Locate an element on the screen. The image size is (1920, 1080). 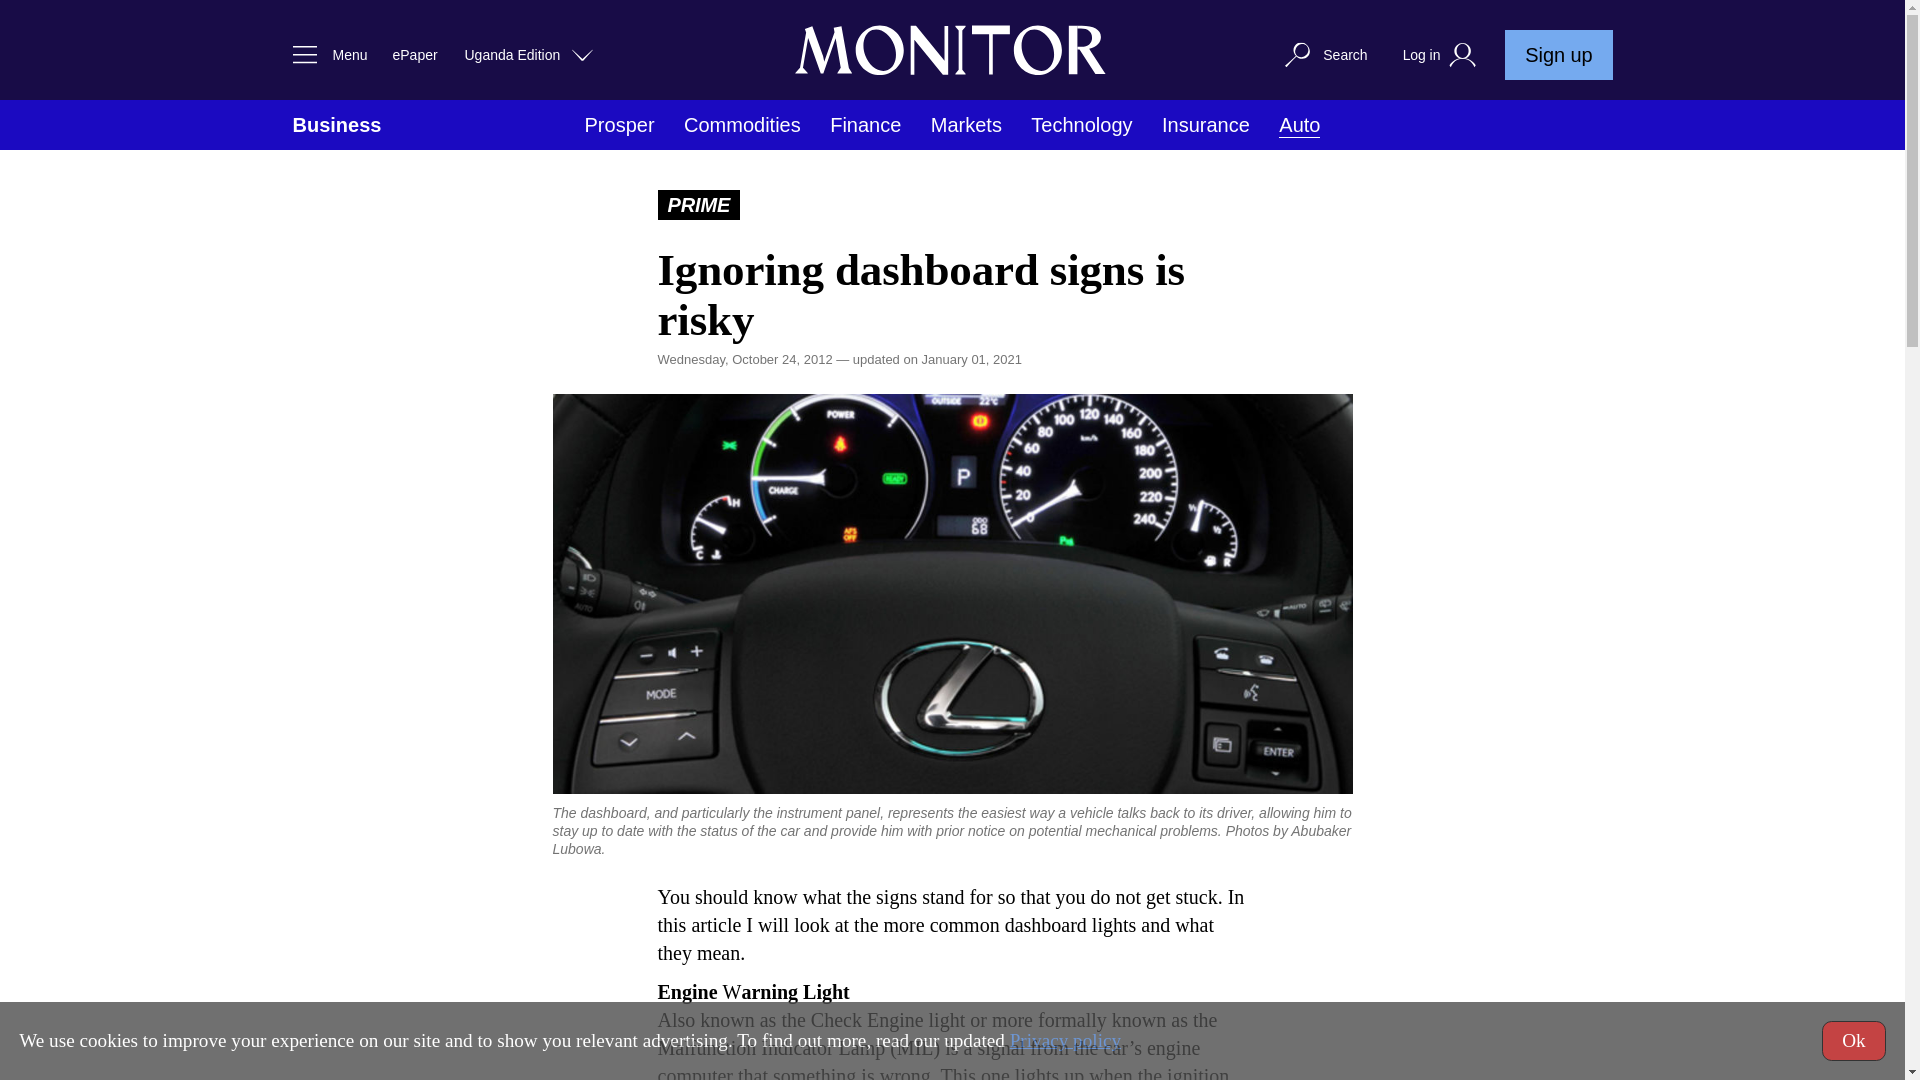
Prosper is located at coordinates (620, 125).